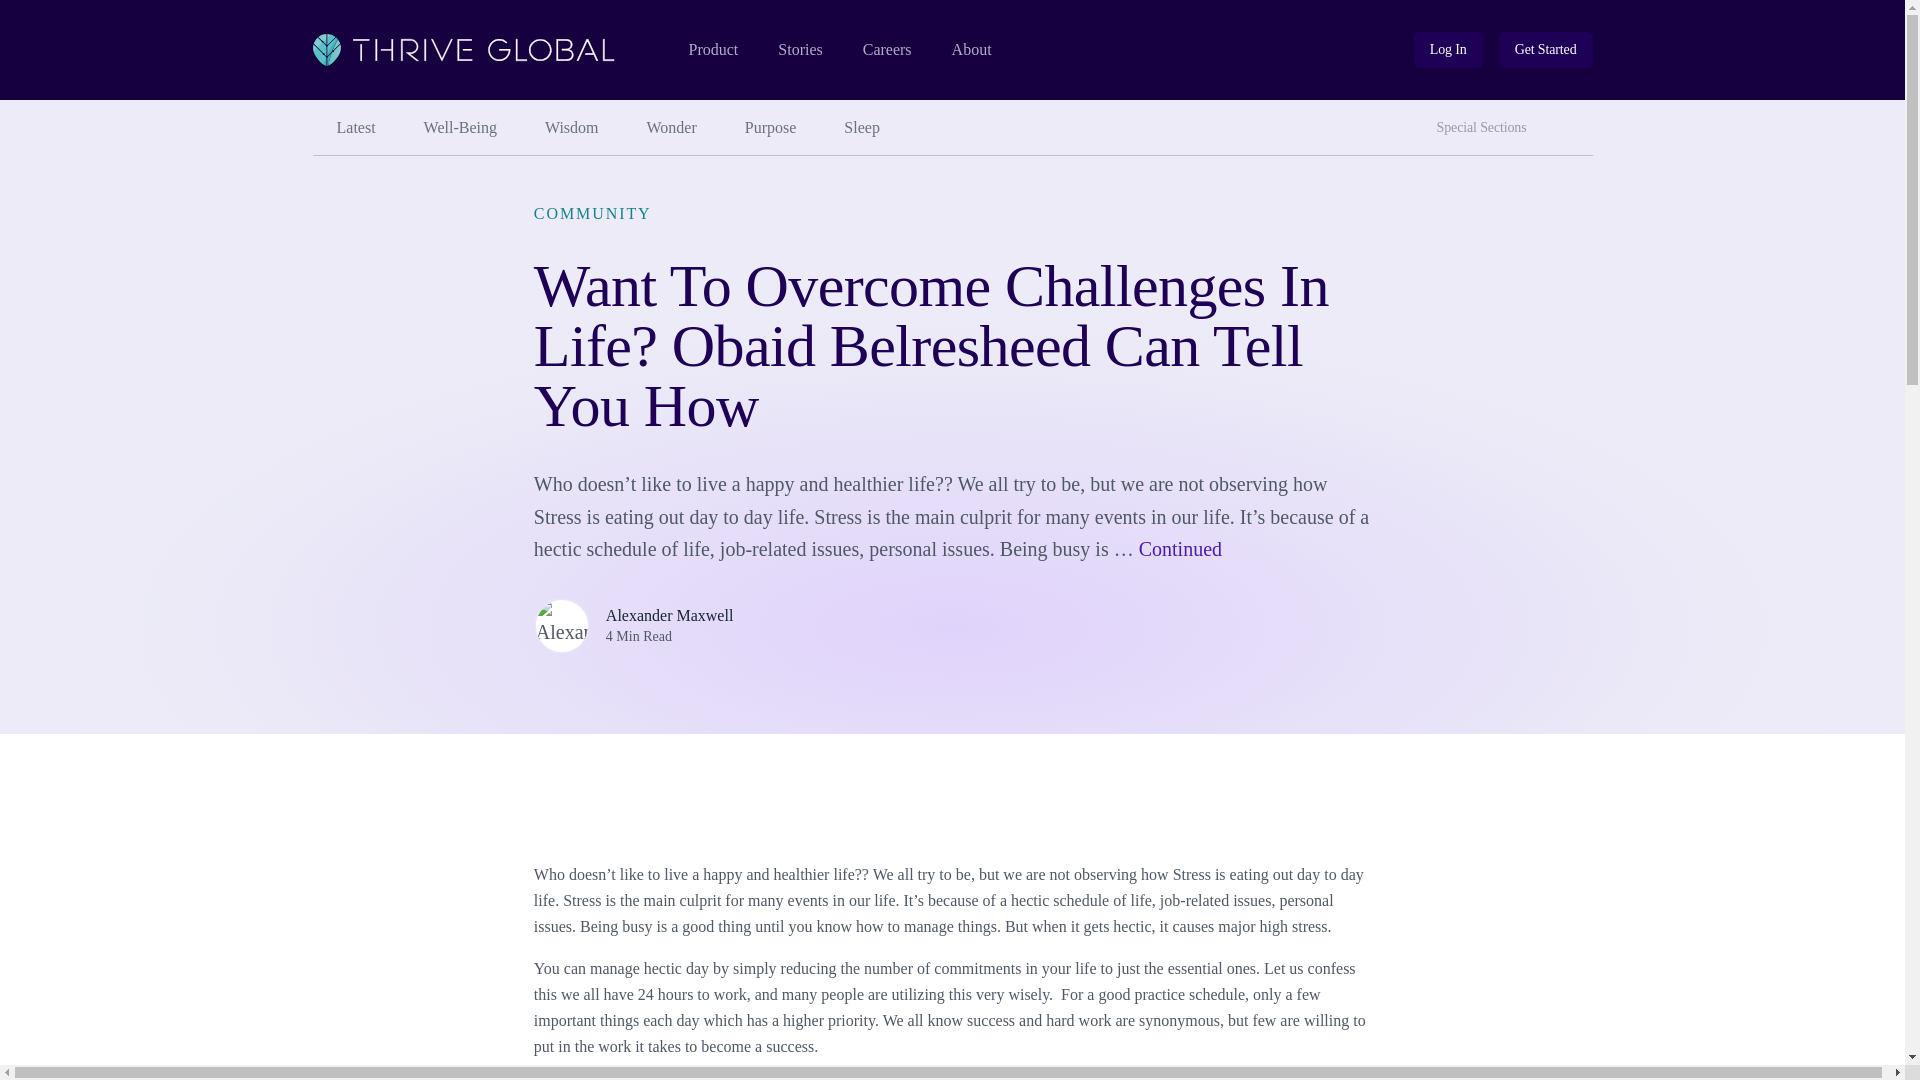  I want to click on Log In, so click(1448, 50).